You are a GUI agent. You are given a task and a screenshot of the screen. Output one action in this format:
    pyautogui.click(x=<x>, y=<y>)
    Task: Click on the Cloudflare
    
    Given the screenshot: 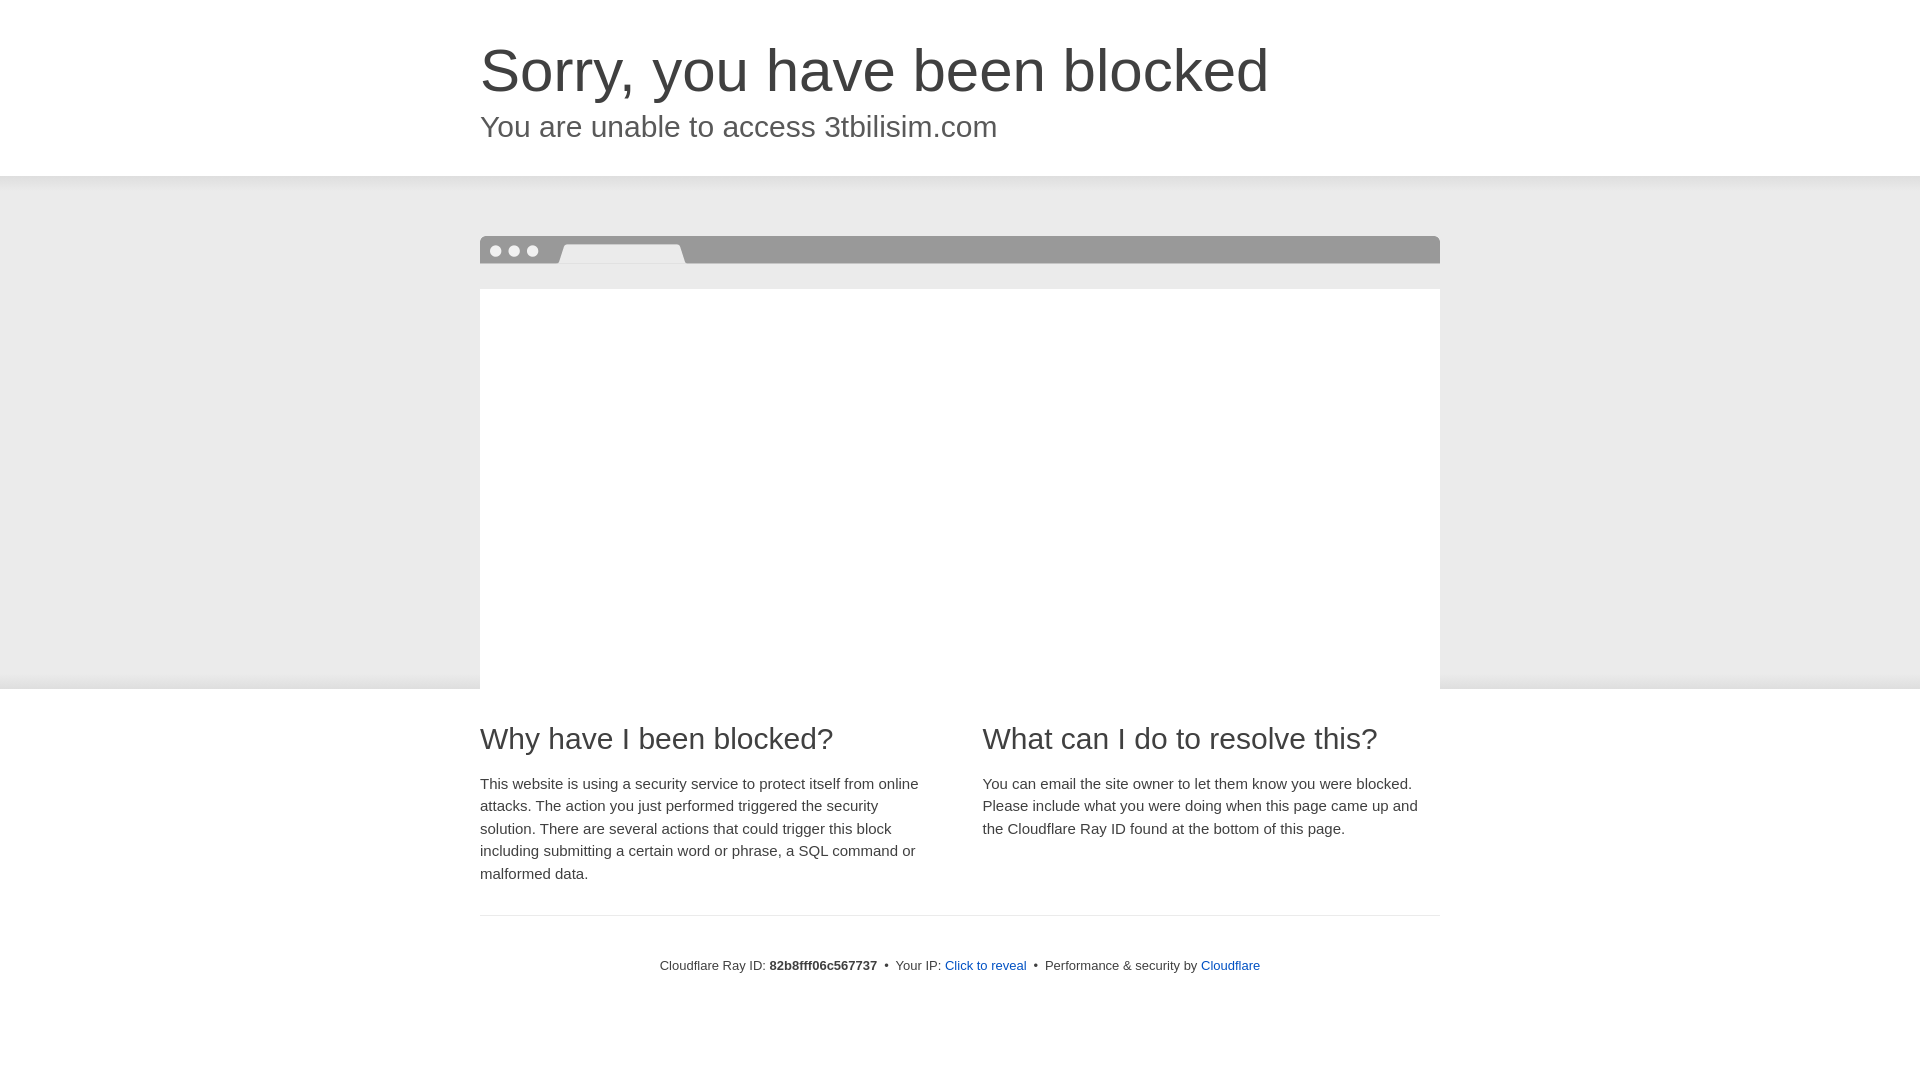 What is the action you would take?
    pyautogui.click(x=1230, y=966)
    